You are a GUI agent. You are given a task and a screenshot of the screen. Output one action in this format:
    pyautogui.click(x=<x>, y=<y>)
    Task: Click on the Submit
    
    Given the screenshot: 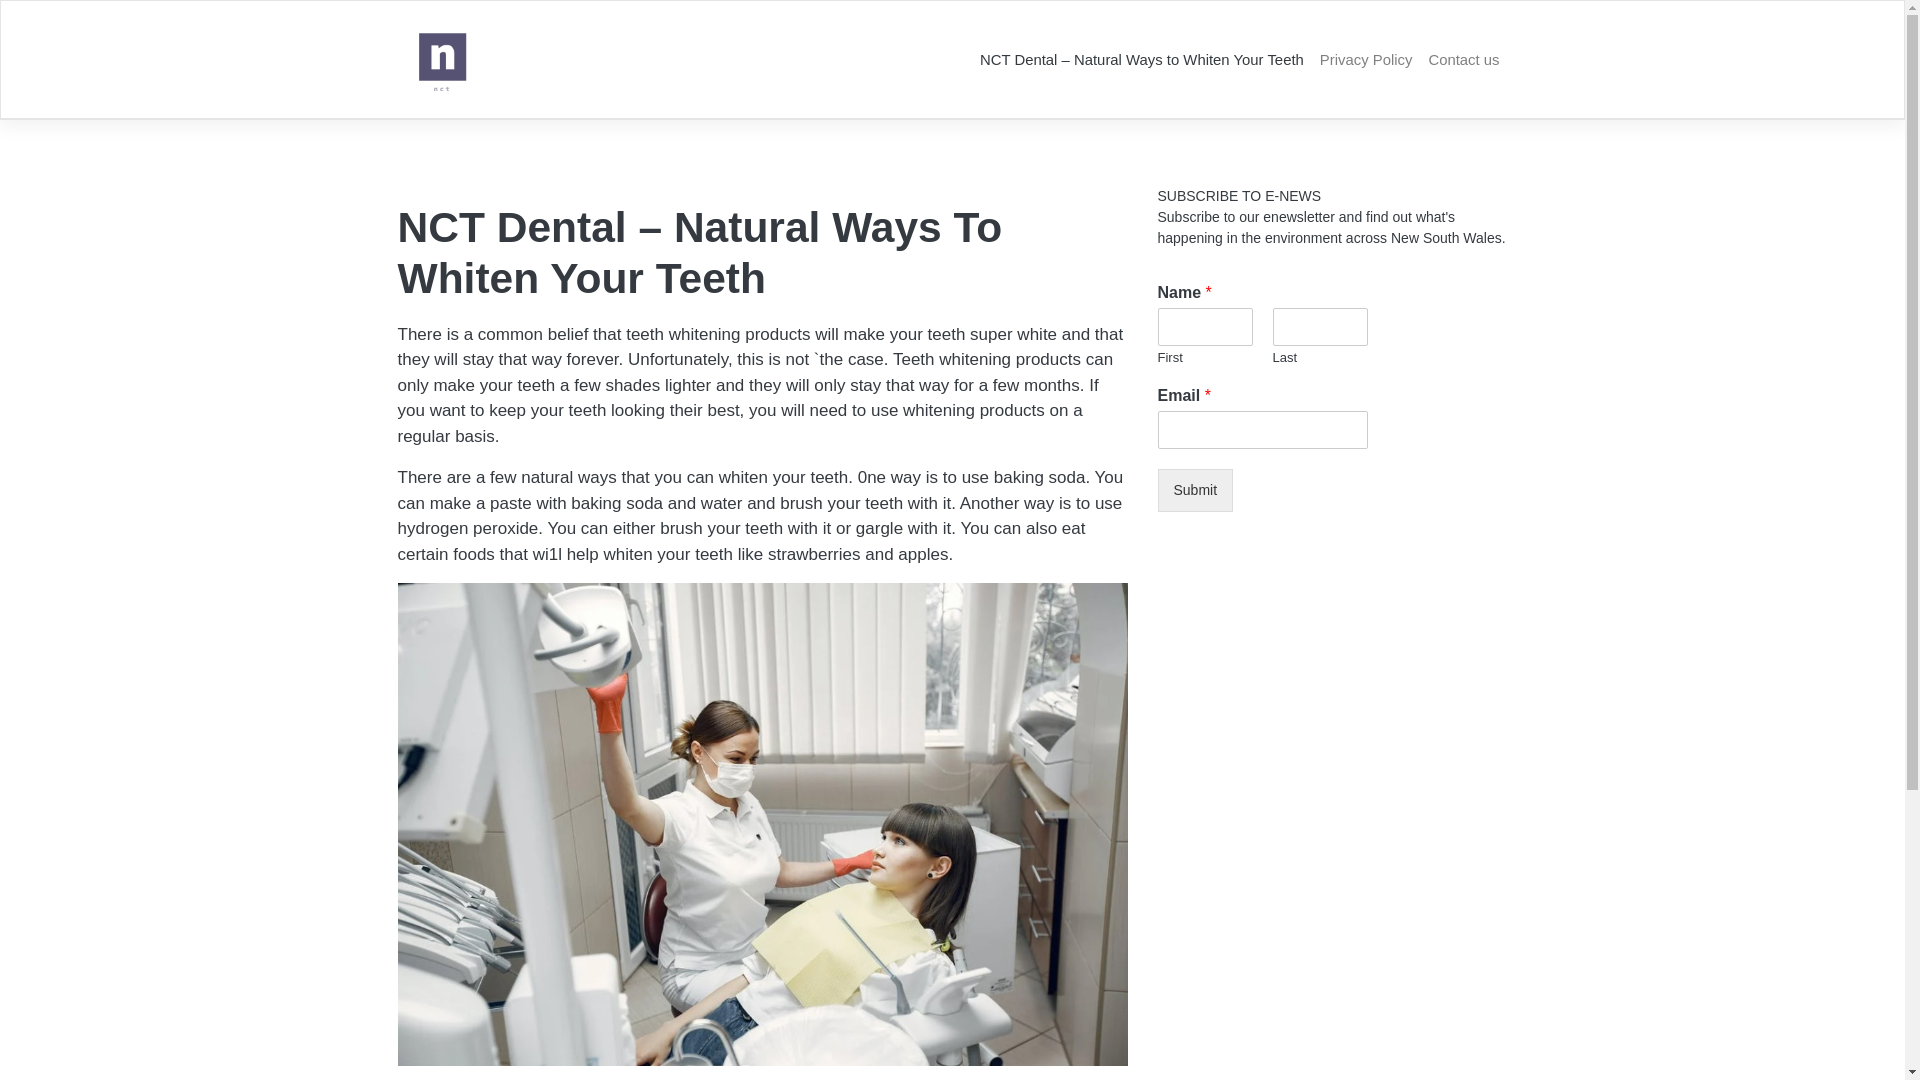 What is the action you would take?
    pyautogui.click(x=1196, y=490)
    